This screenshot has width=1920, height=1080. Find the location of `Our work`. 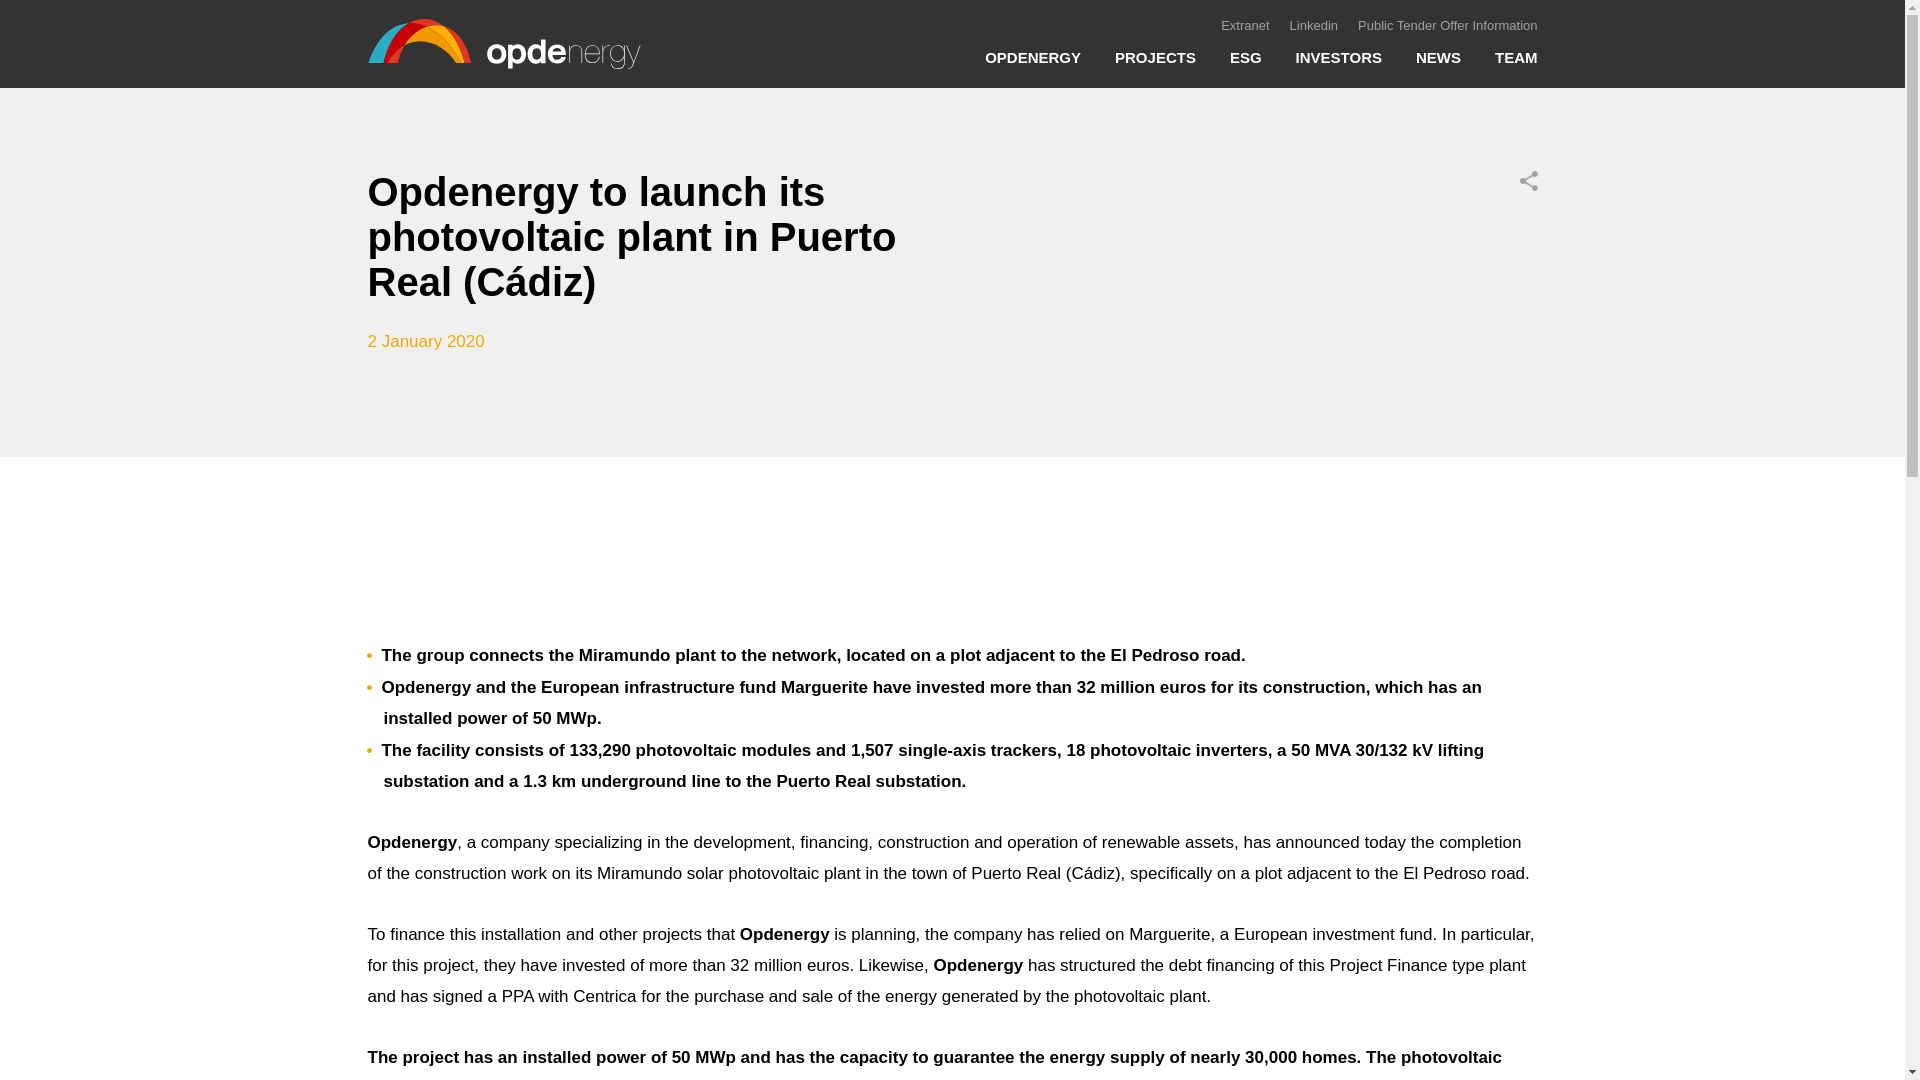

Our work is located at coordinates (1024, 47).